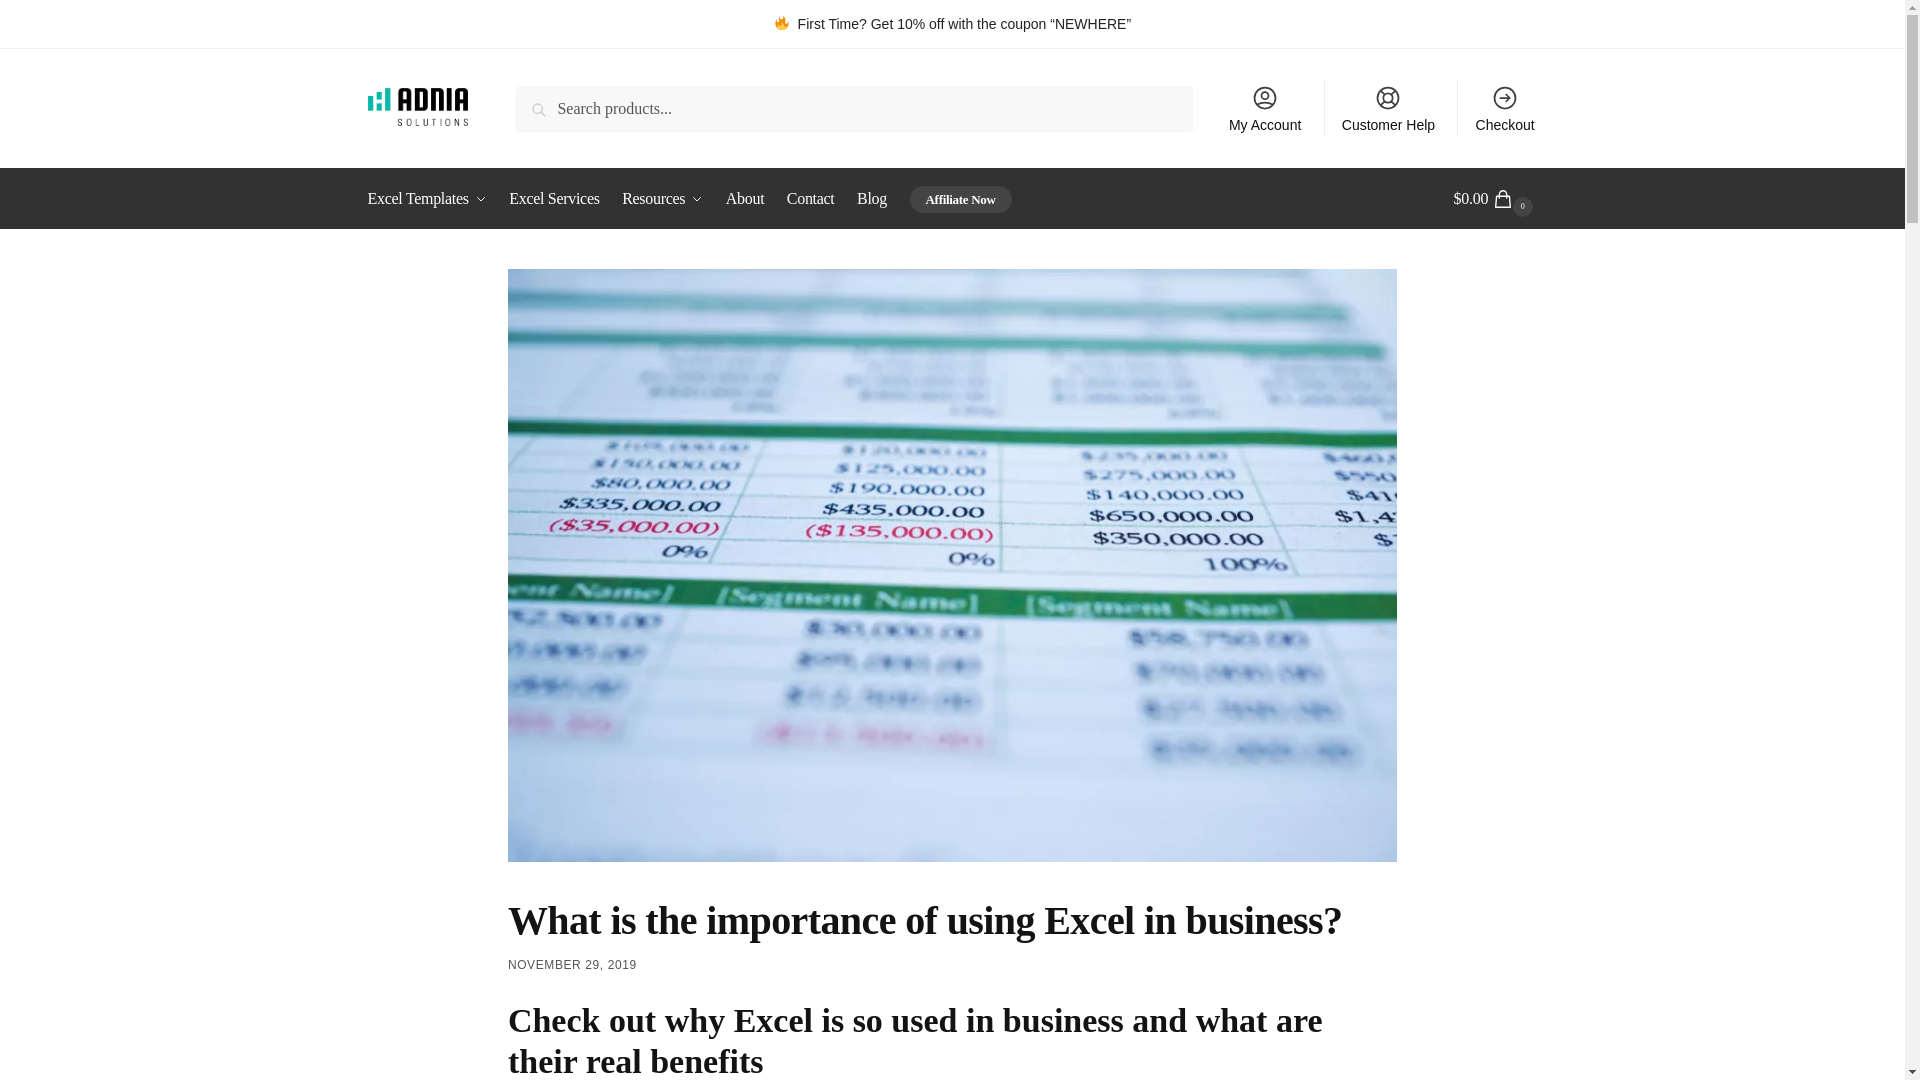 The image size is (1920, 1080). I want to click on Excel Services, so click(554, 198).